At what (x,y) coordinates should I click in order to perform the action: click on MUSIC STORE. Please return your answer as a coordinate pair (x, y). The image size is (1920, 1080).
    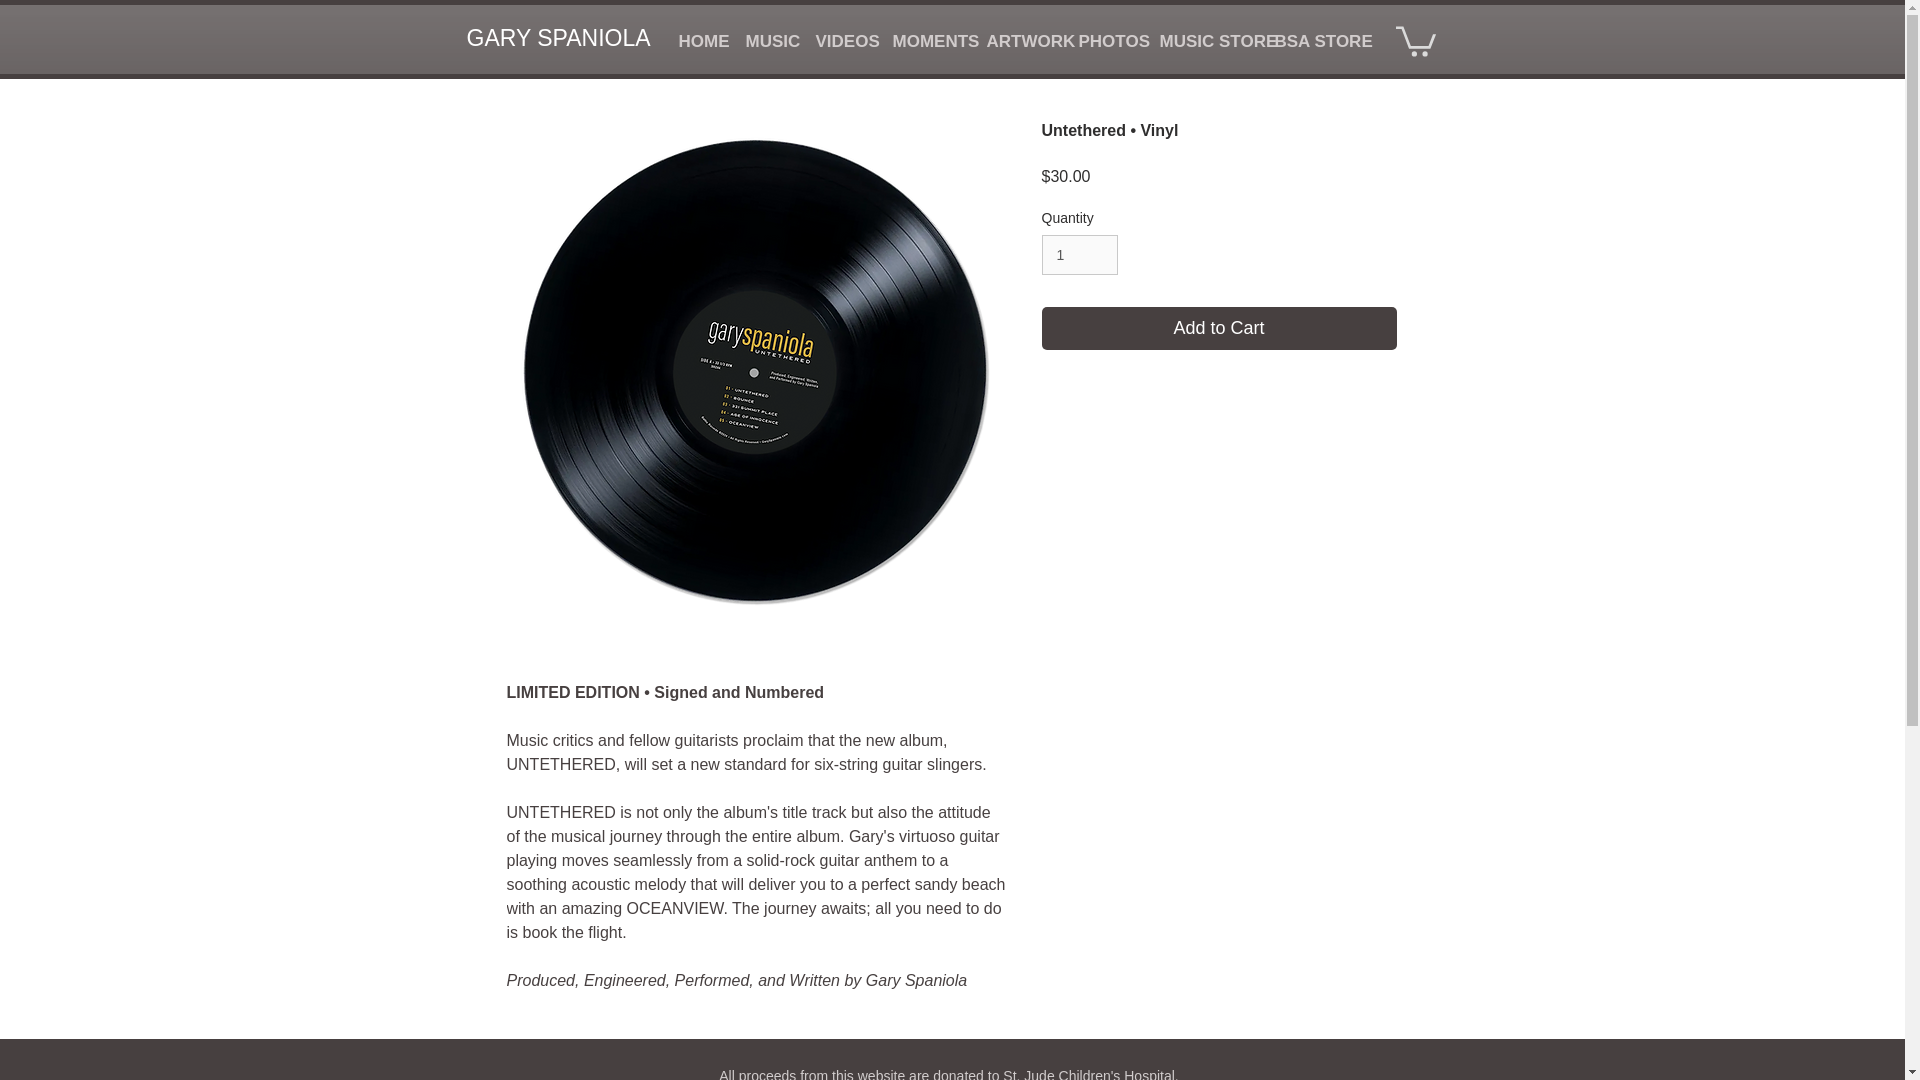
    Looking at the image, I should click on (1202, 42).